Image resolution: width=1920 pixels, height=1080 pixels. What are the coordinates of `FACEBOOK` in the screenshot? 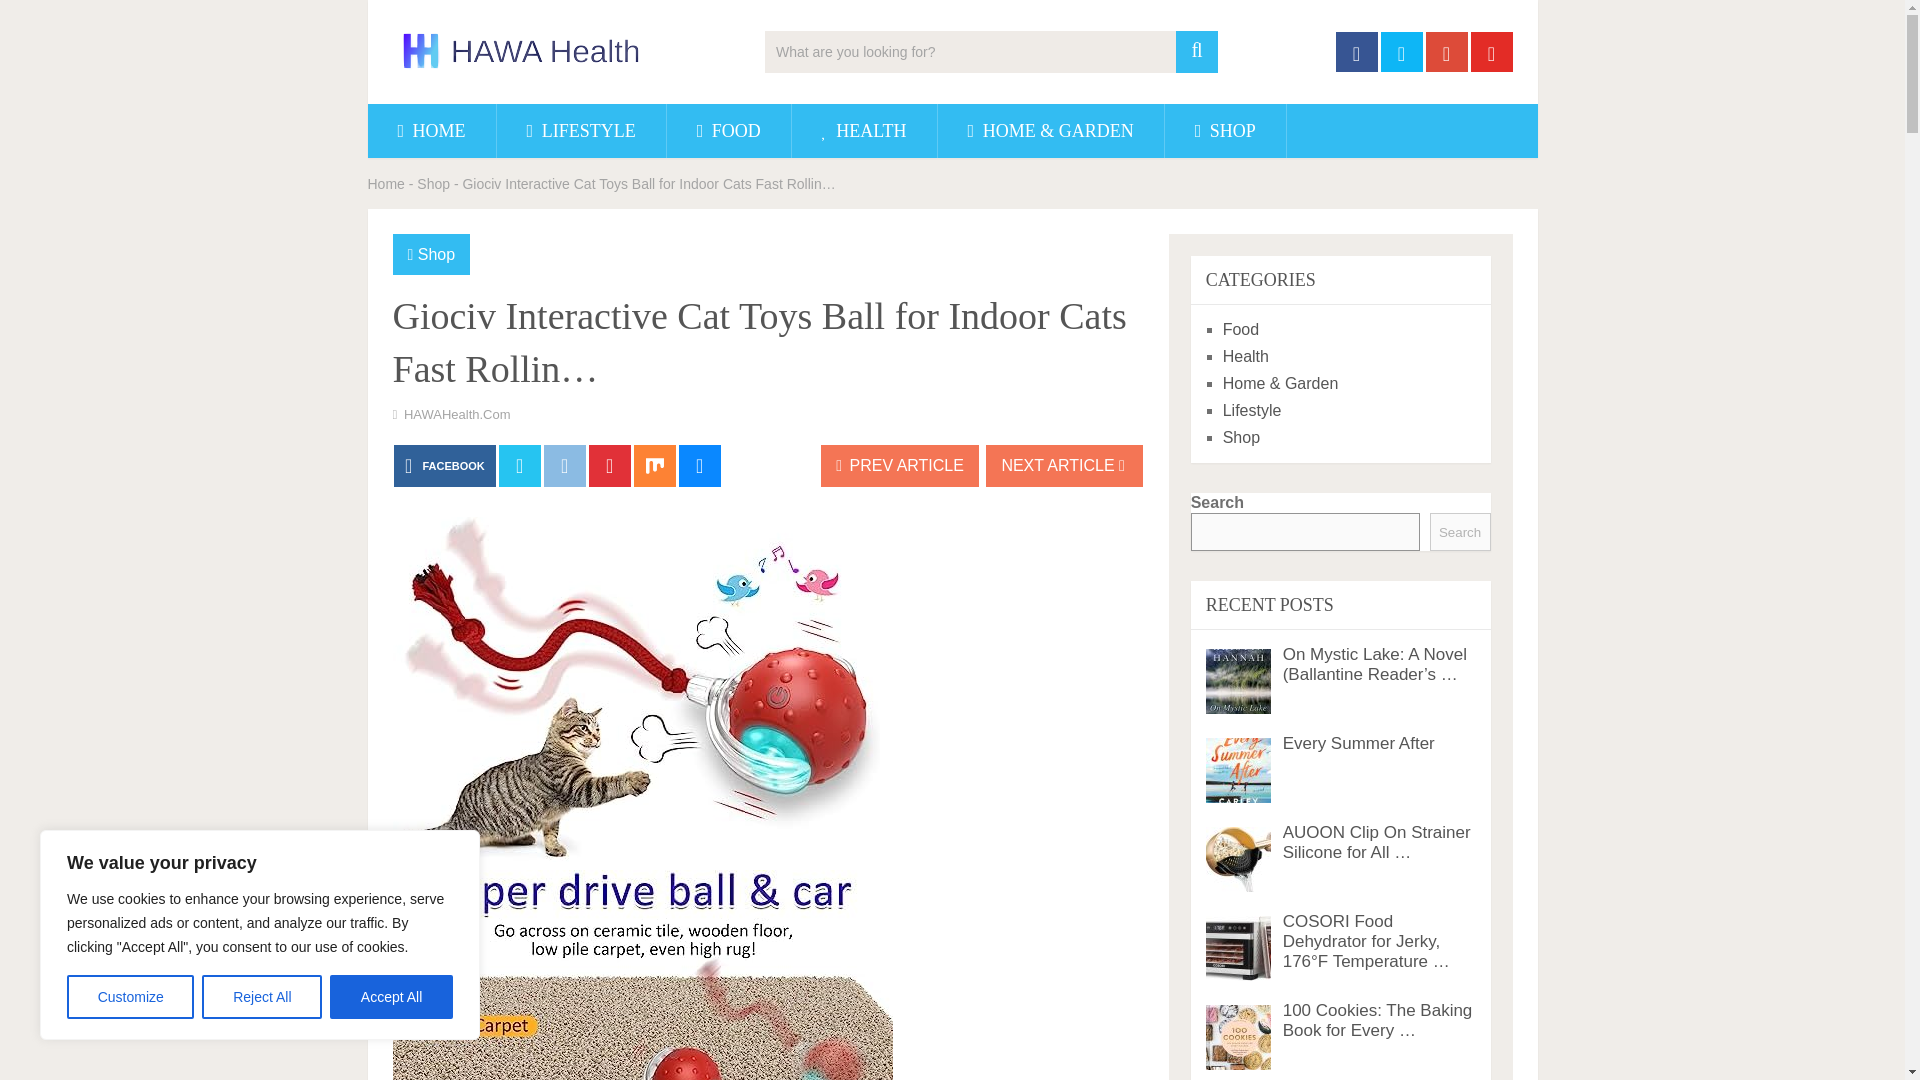 It's located at (444, 466).